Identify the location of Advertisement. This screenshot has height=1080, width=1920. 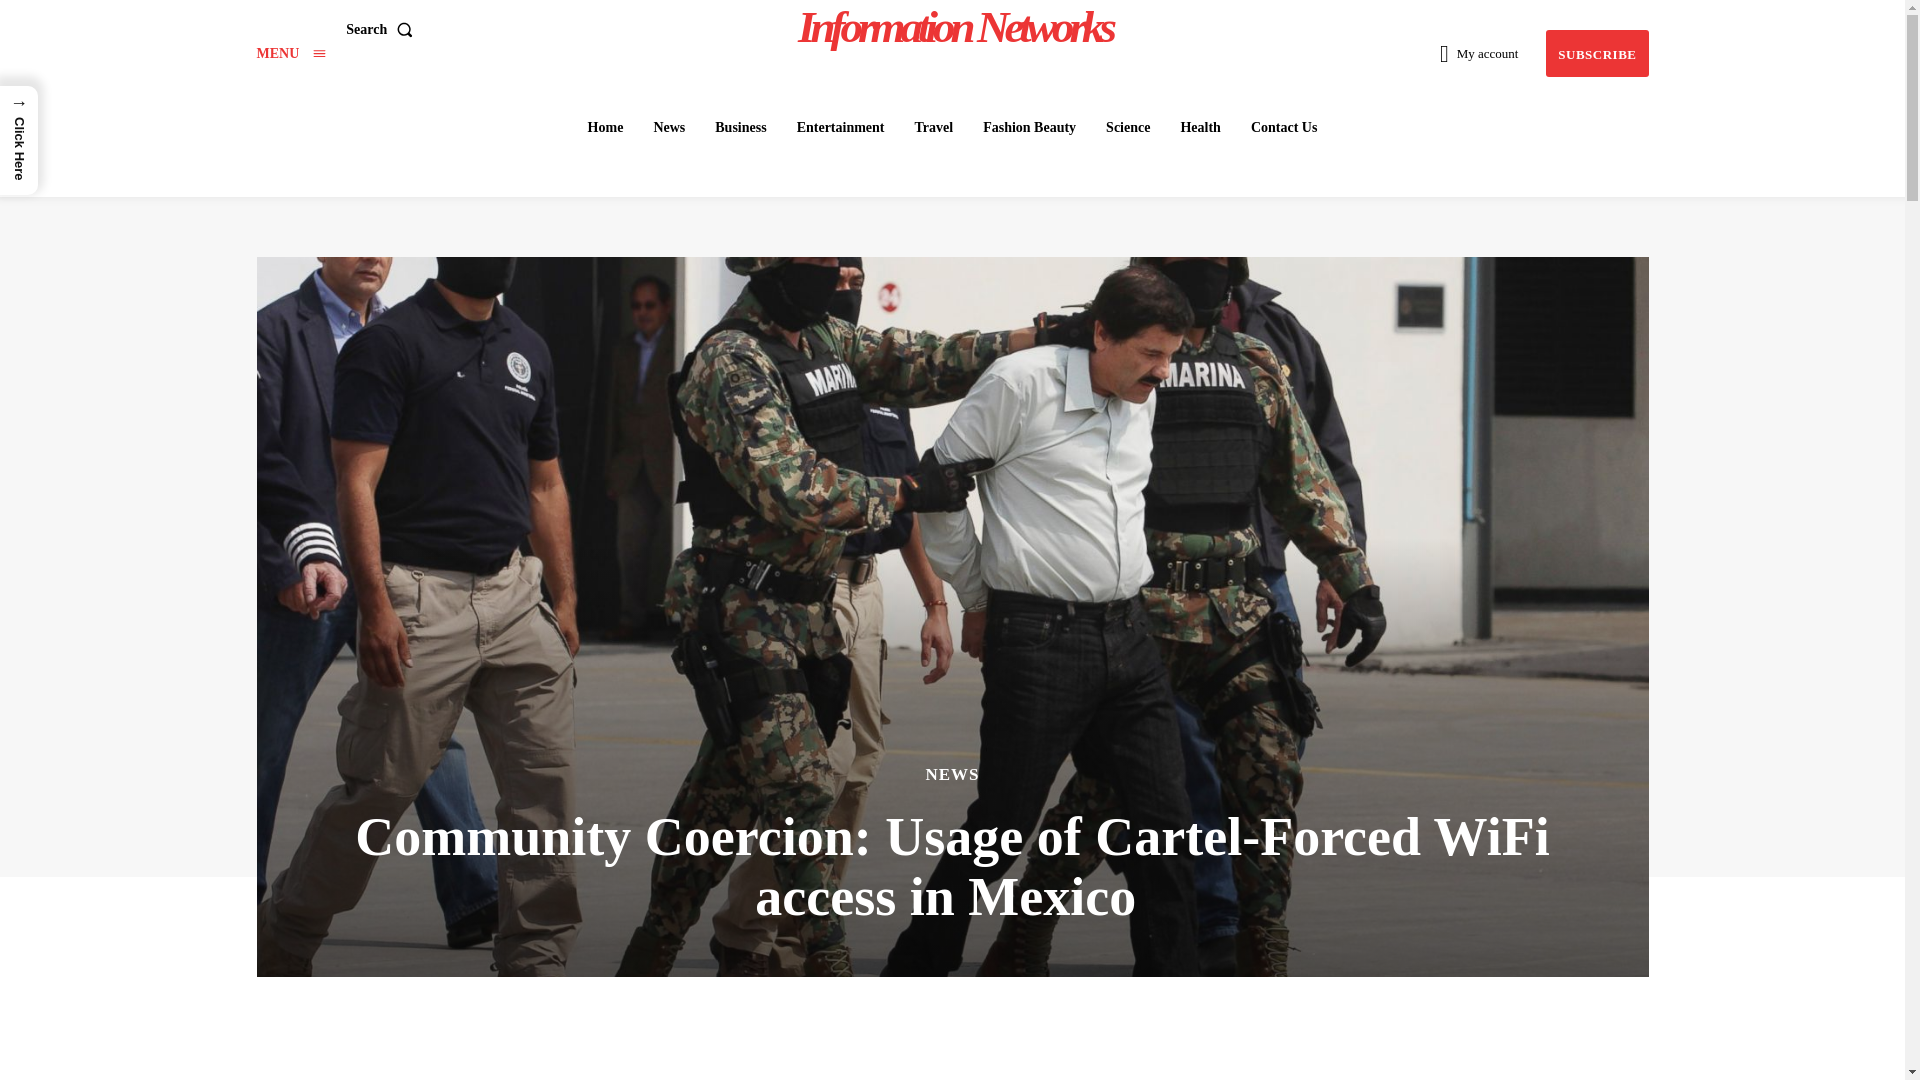
(952, 1048).